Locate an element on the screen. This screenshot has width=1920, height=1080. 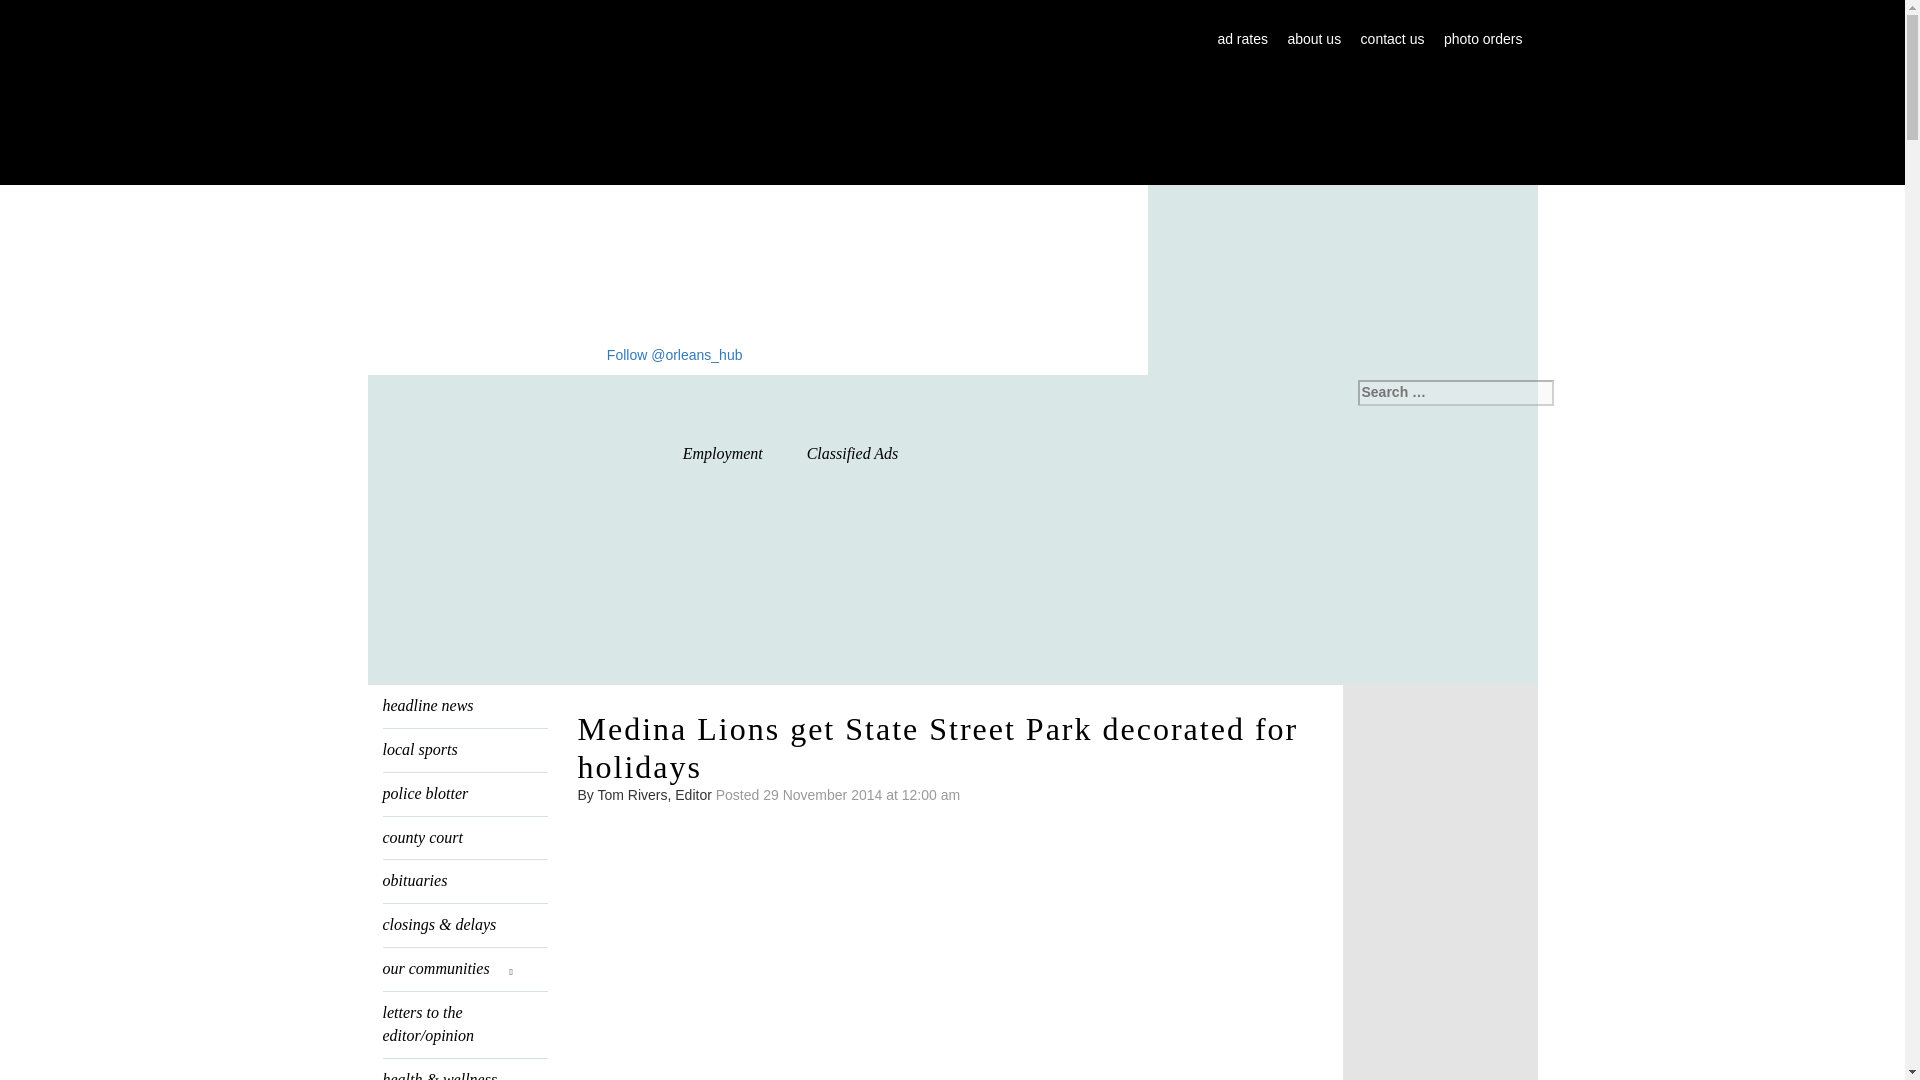
Orleans Hub Photo Orders is located at coordinates (1482, 39).